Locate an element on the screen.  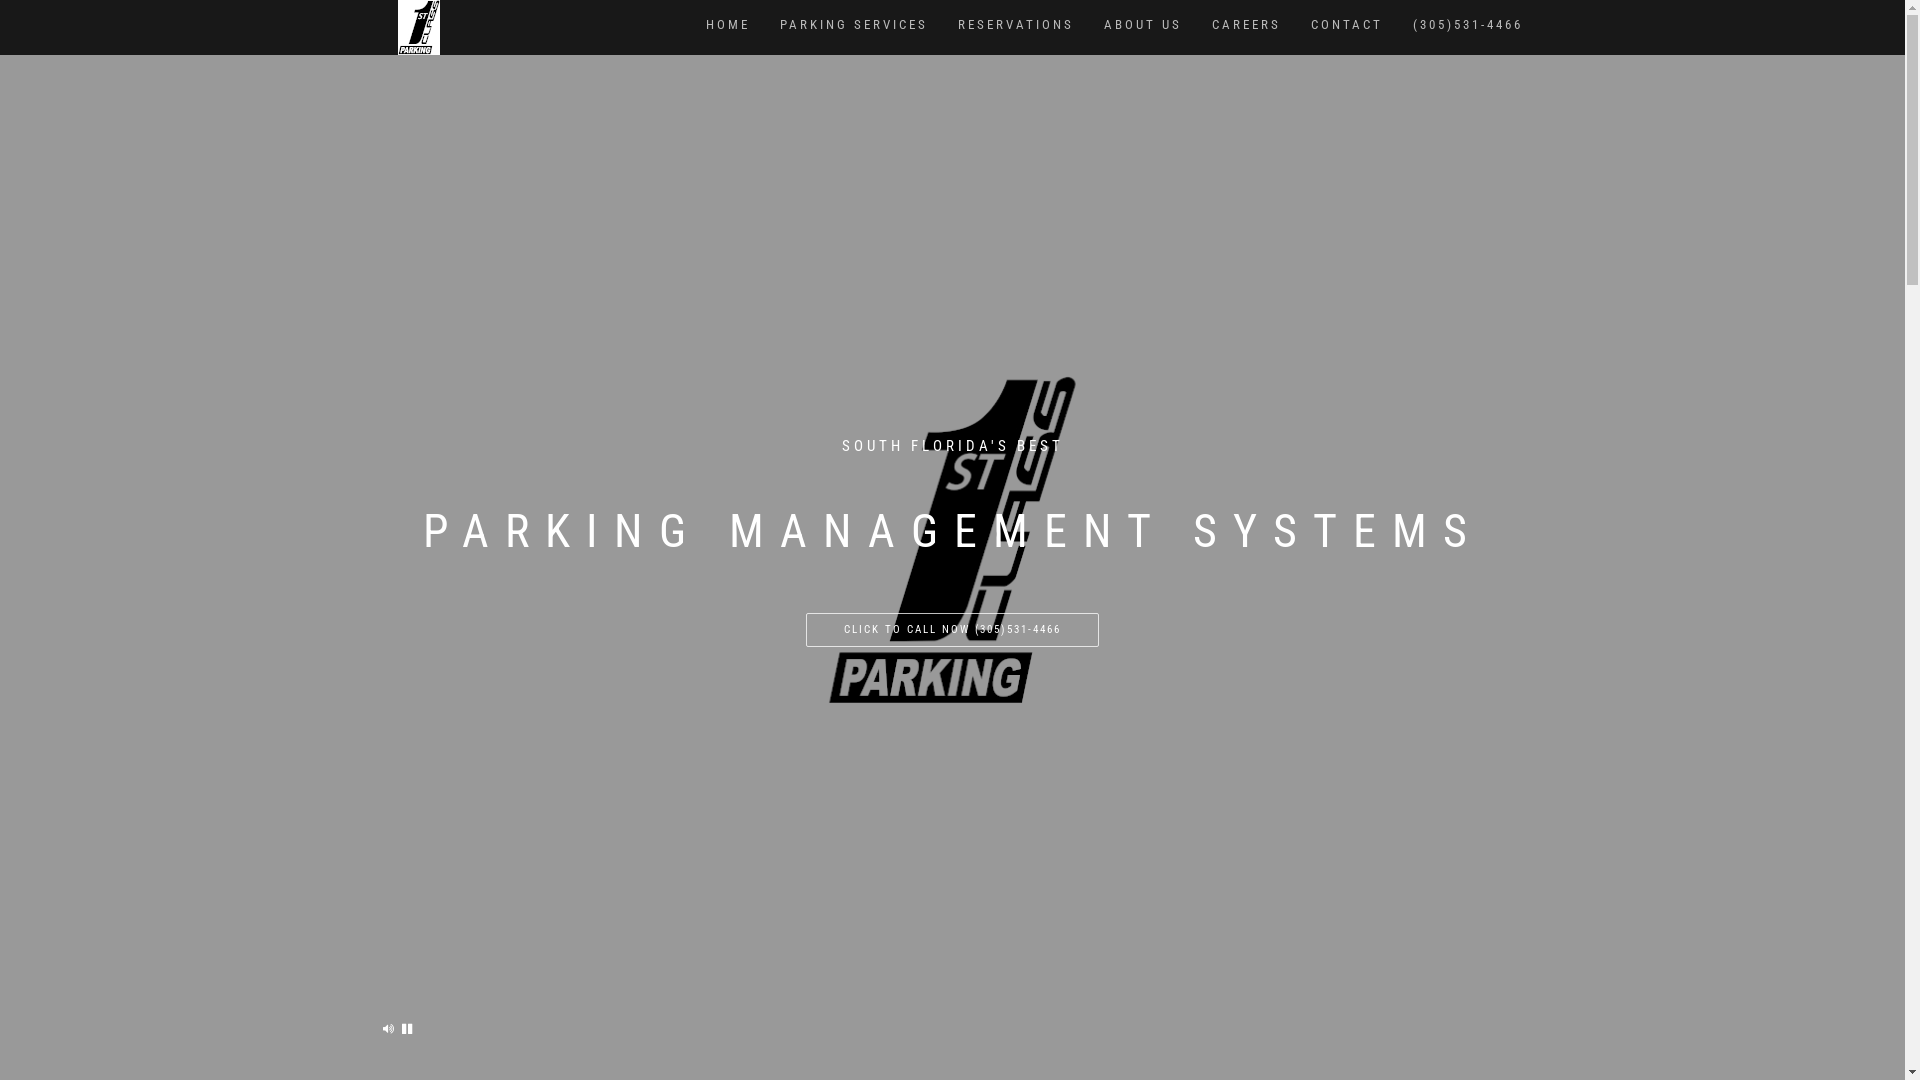
CAREERS is located at coordinates (1246, 25).